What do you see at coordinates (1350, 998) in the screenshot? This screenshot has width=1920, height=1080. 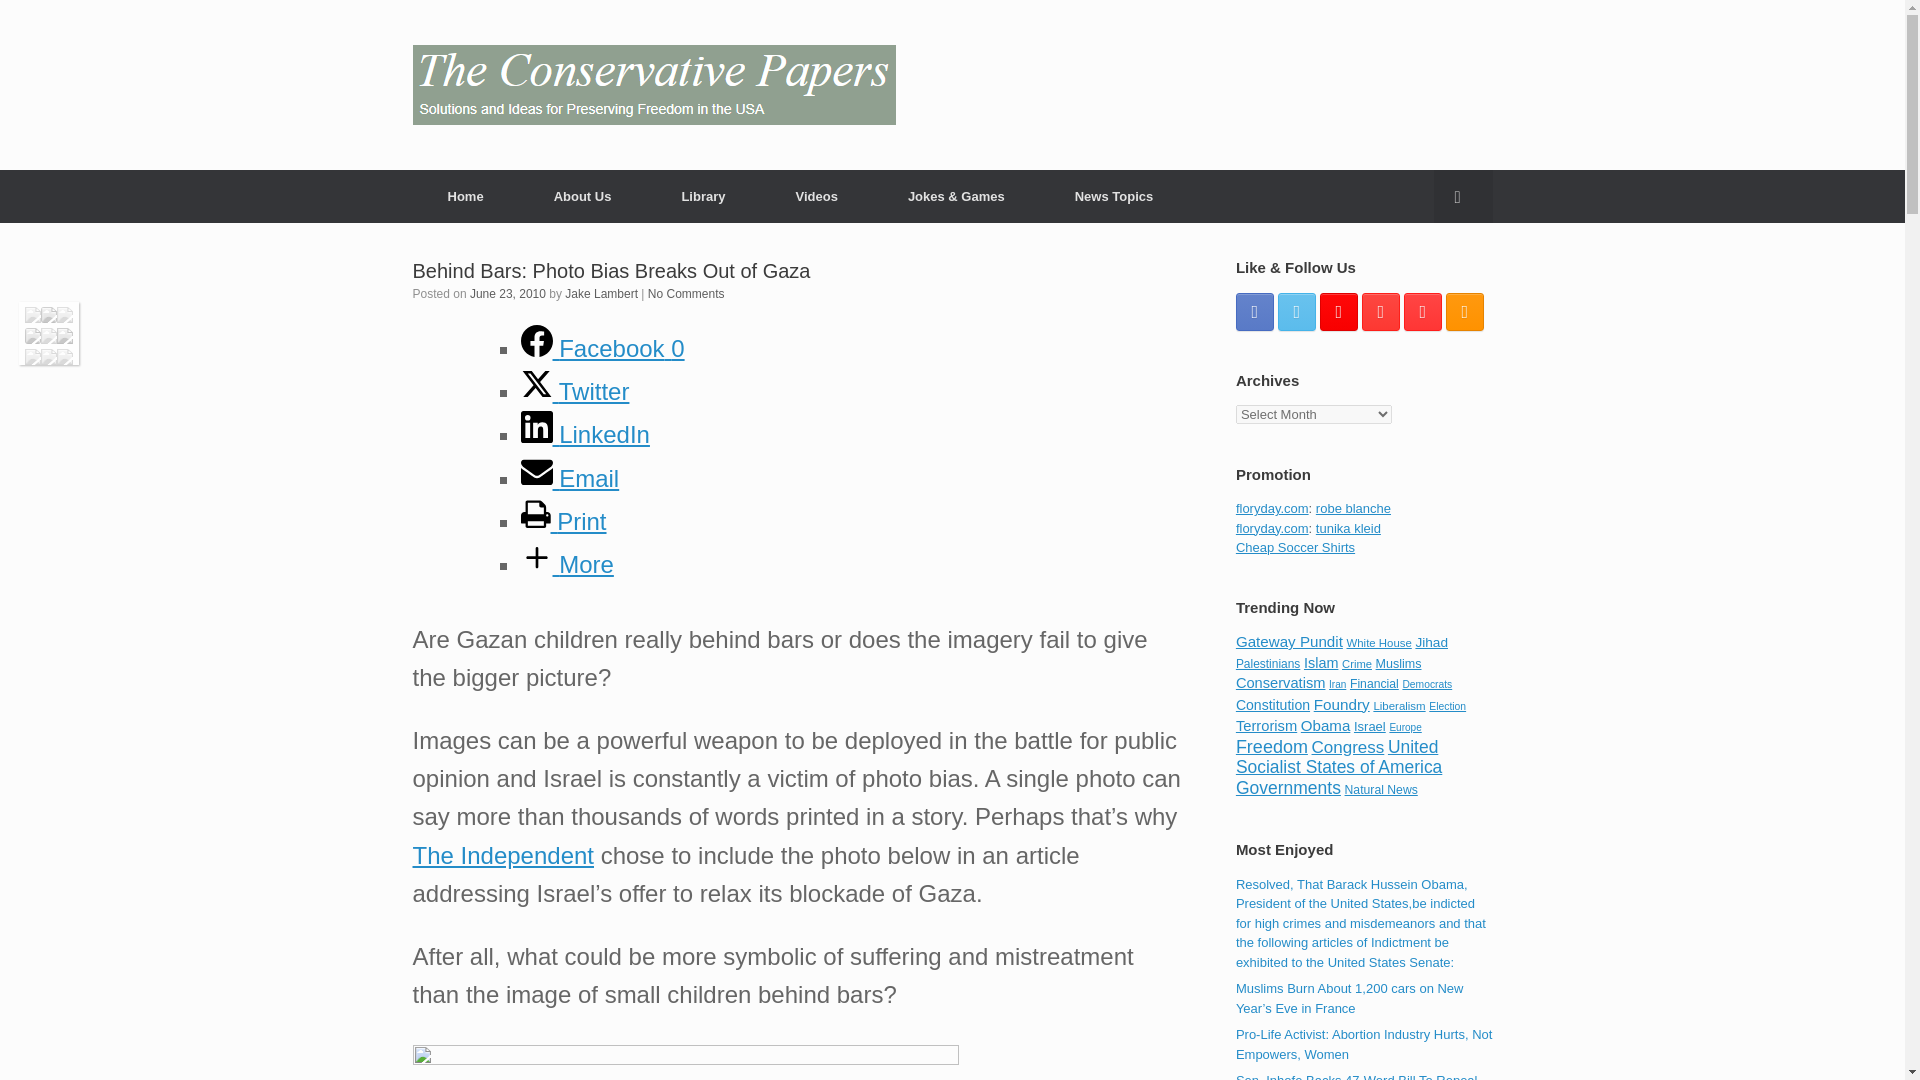 I see `January 1, 2013` at bounding box center [1350, 998].